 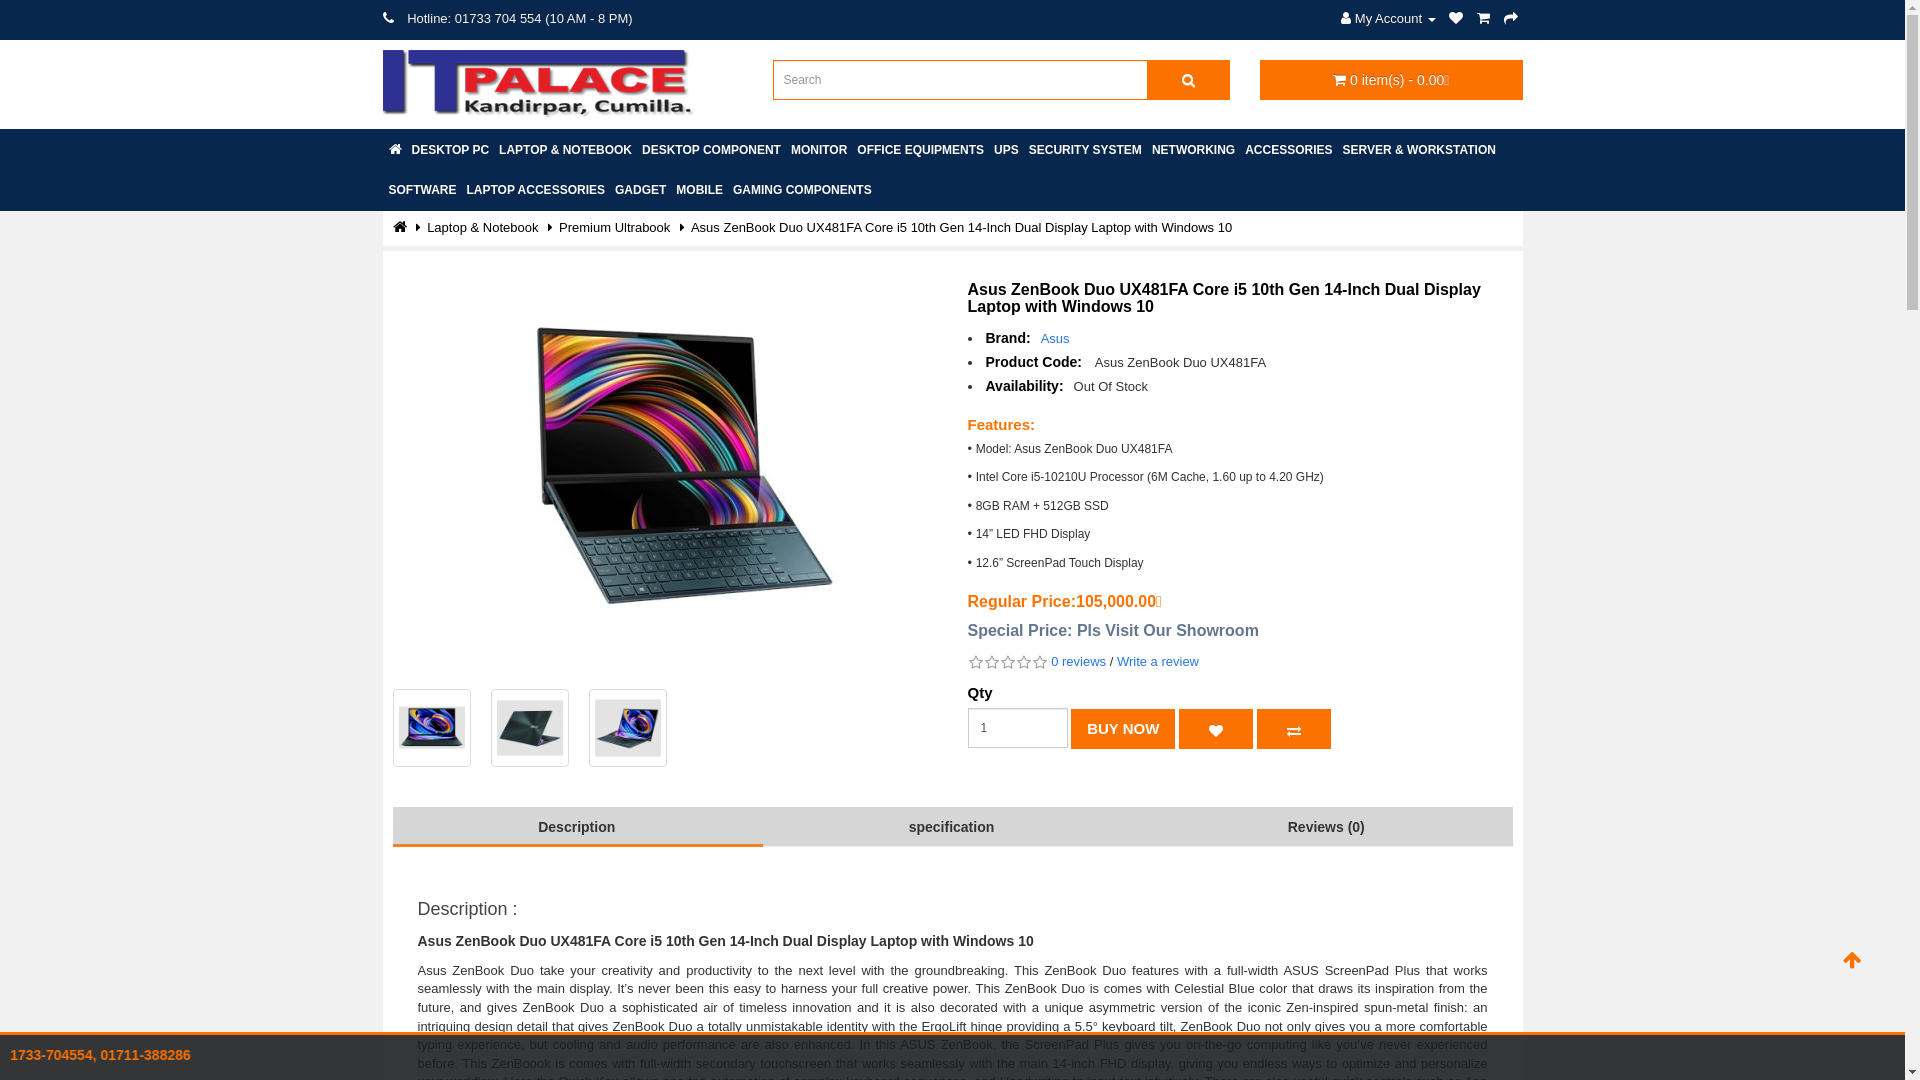 What do you see at coordinates (1006, 150) in the screenshot?
I see `UPS` at bounding box center [1006, 150].